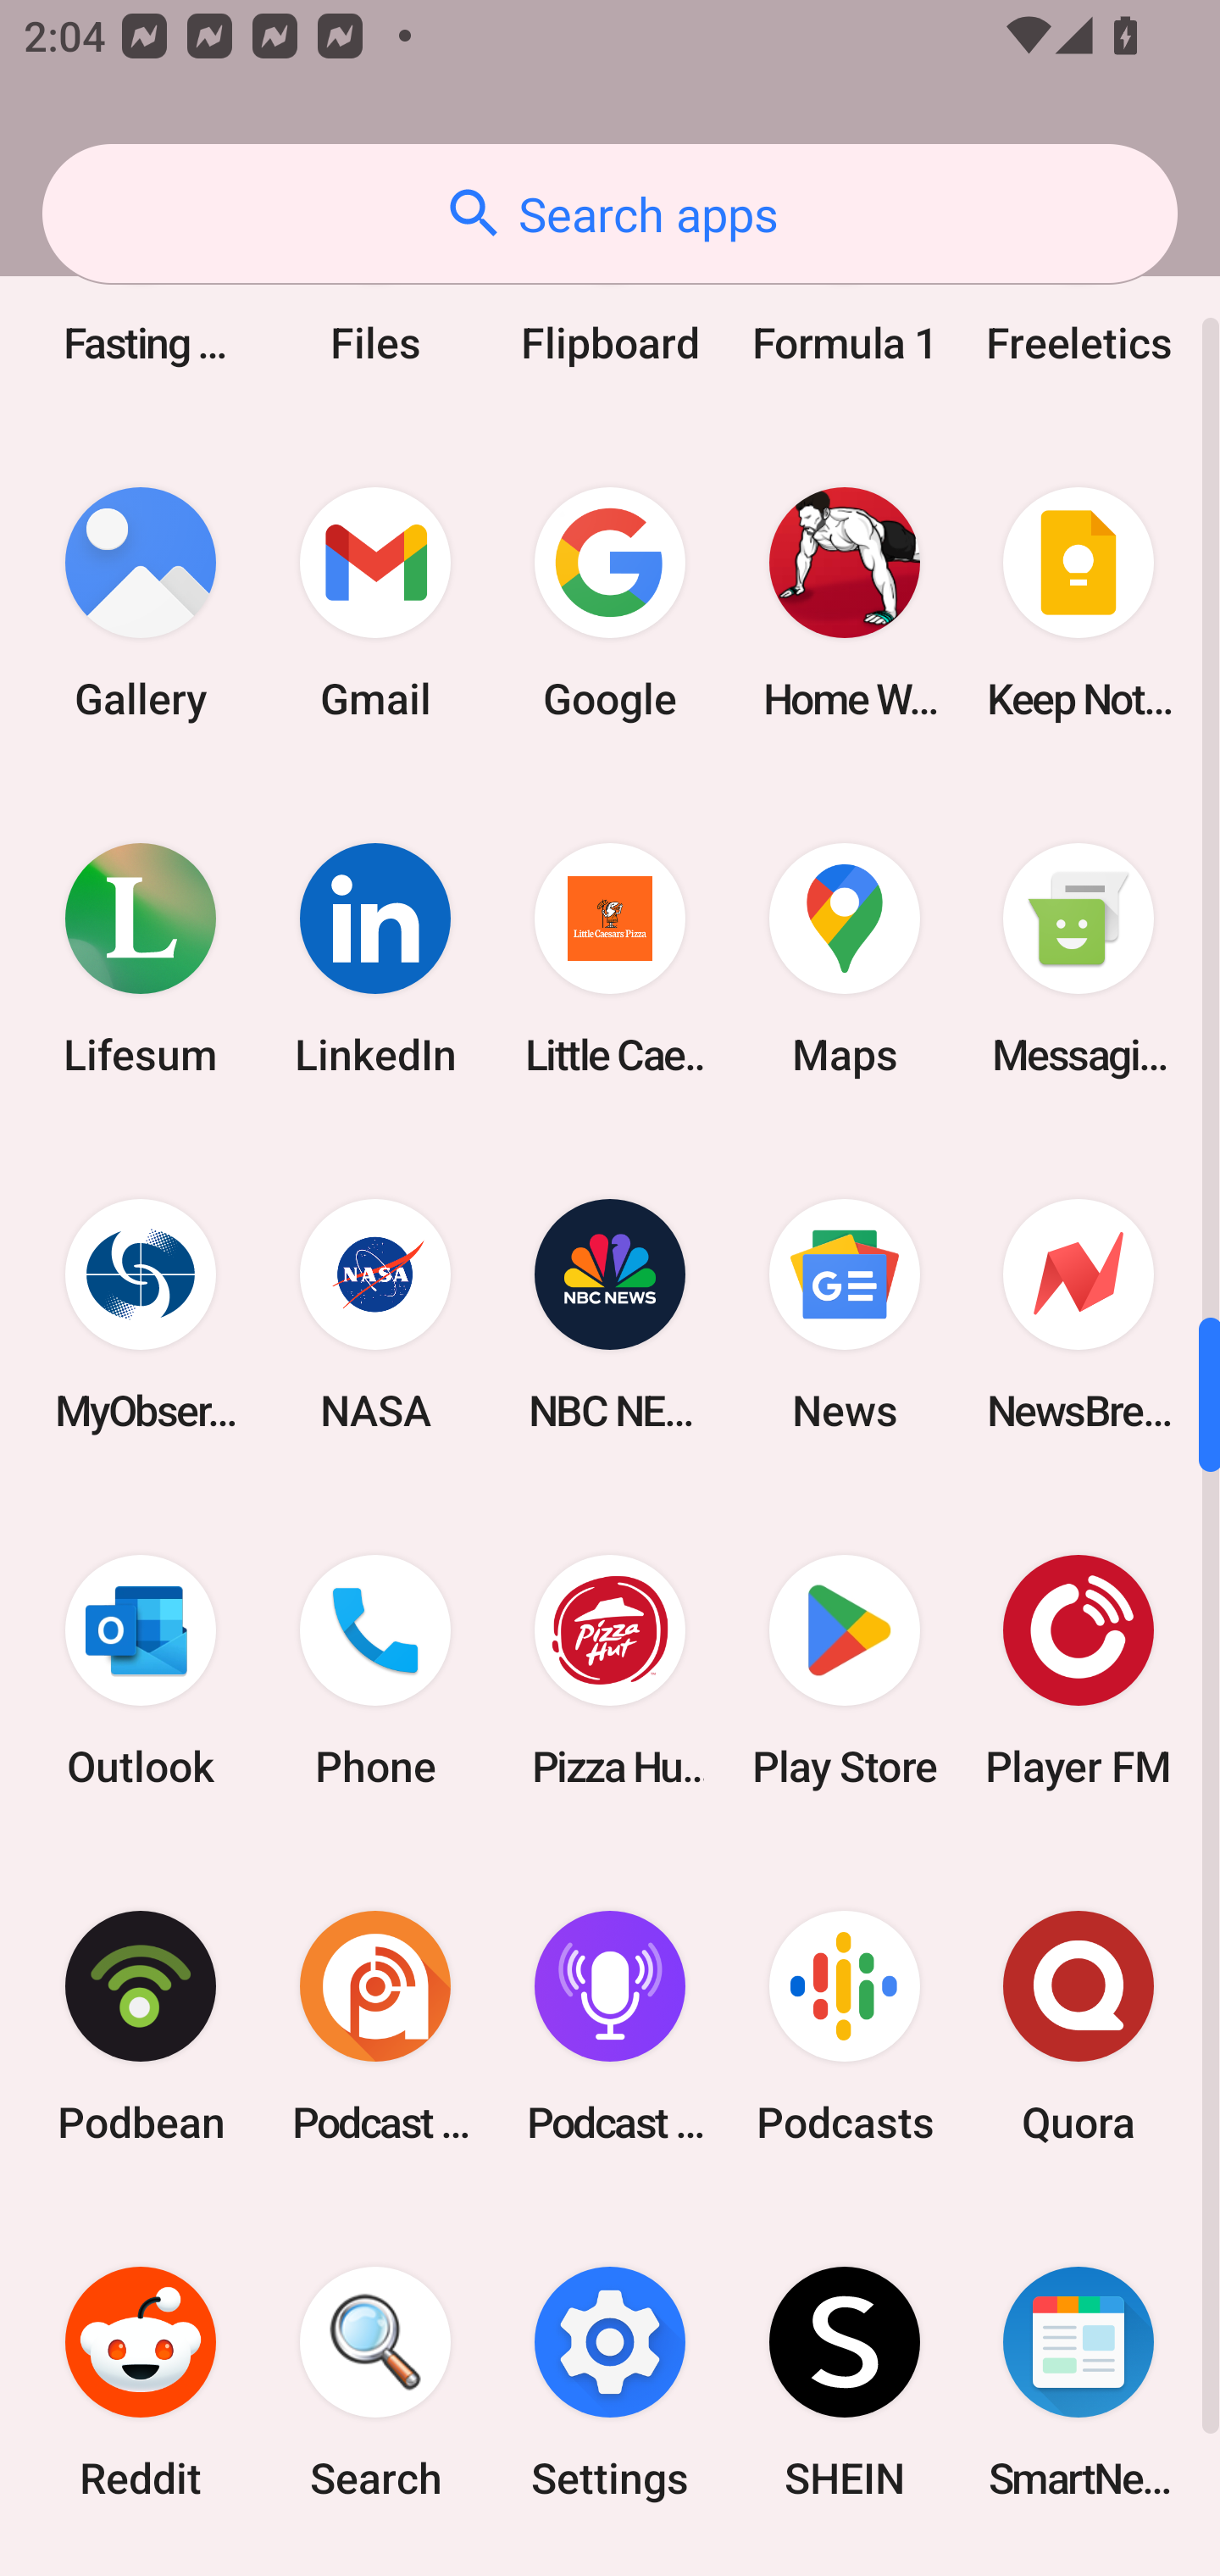 This screenshot has height=2576, width=1220. Describe the element at coordinates (141, 1671) in the screenshot. I see `Outlook` at that location.